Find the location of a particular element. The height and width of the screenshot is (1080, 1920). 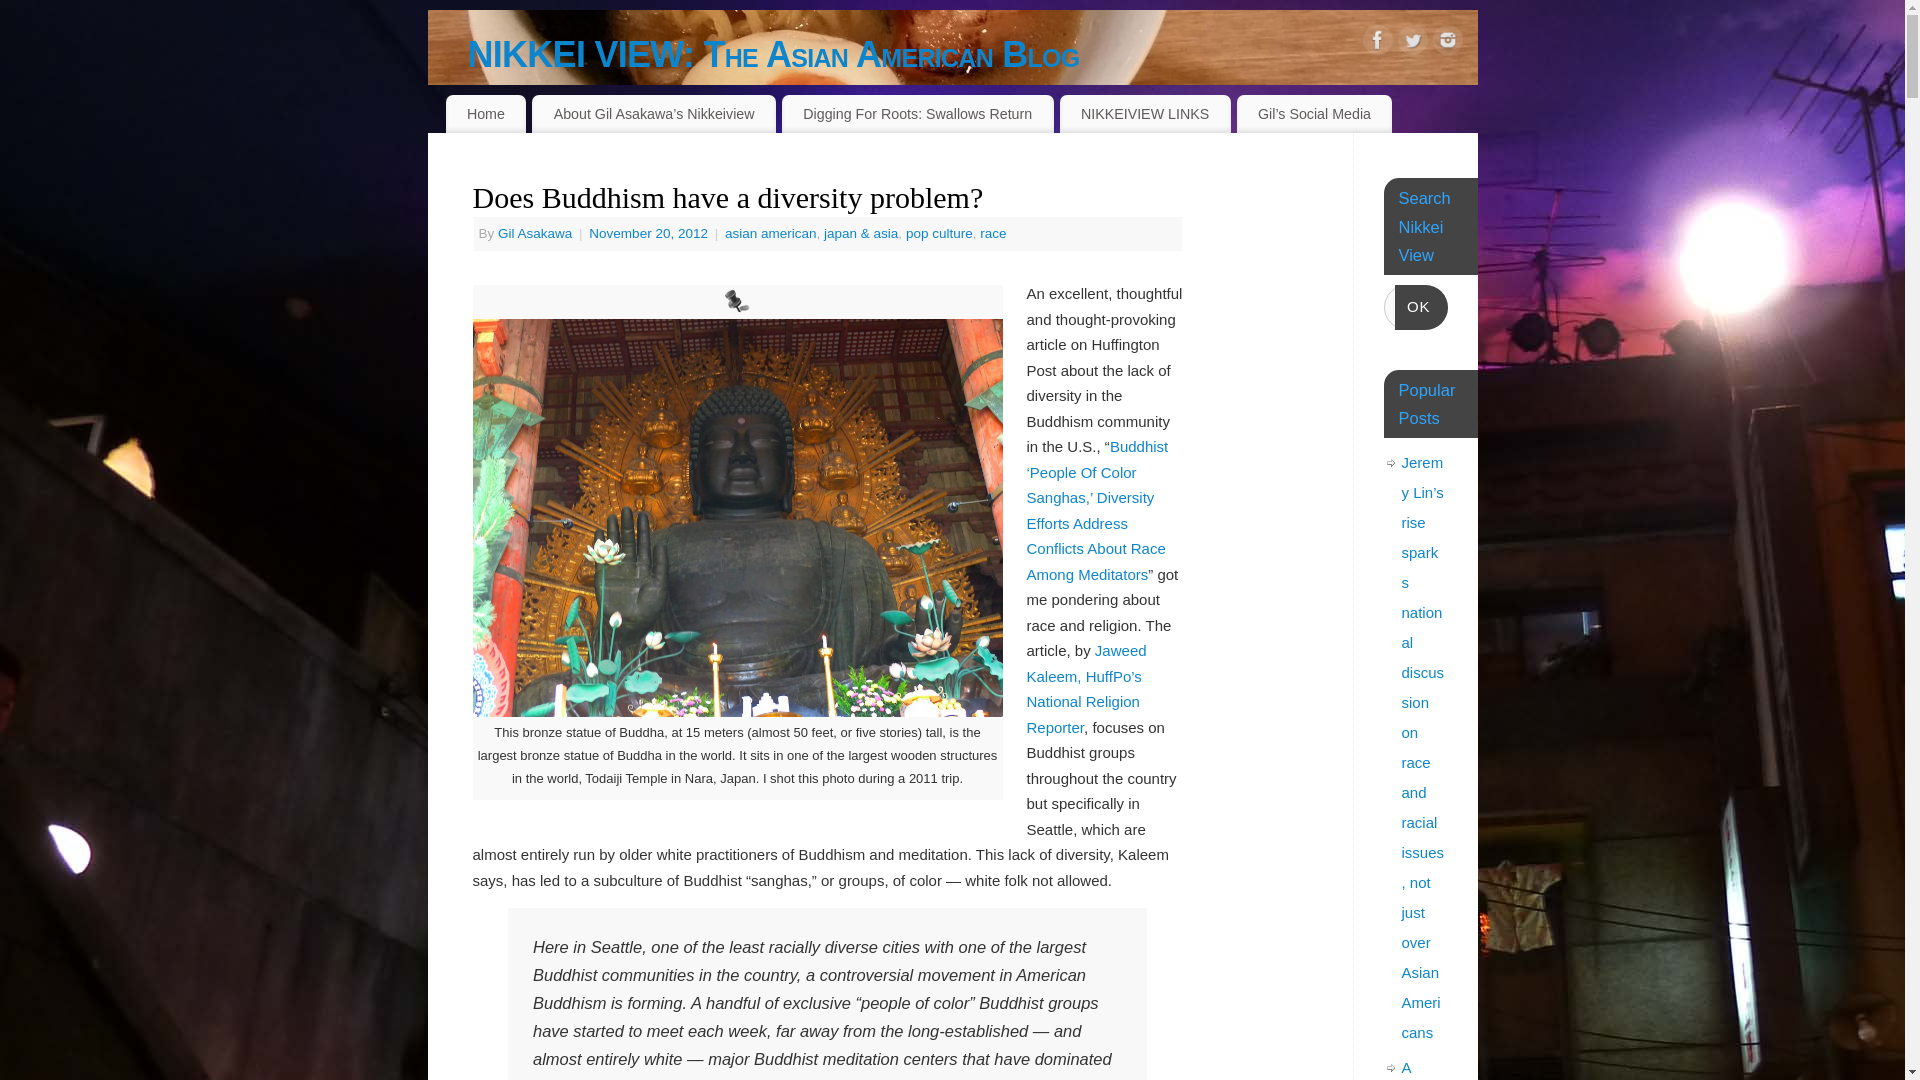

Bronze Buddha at Todaiji Temple, Nara, Japan is located at coordinates (737, 518).